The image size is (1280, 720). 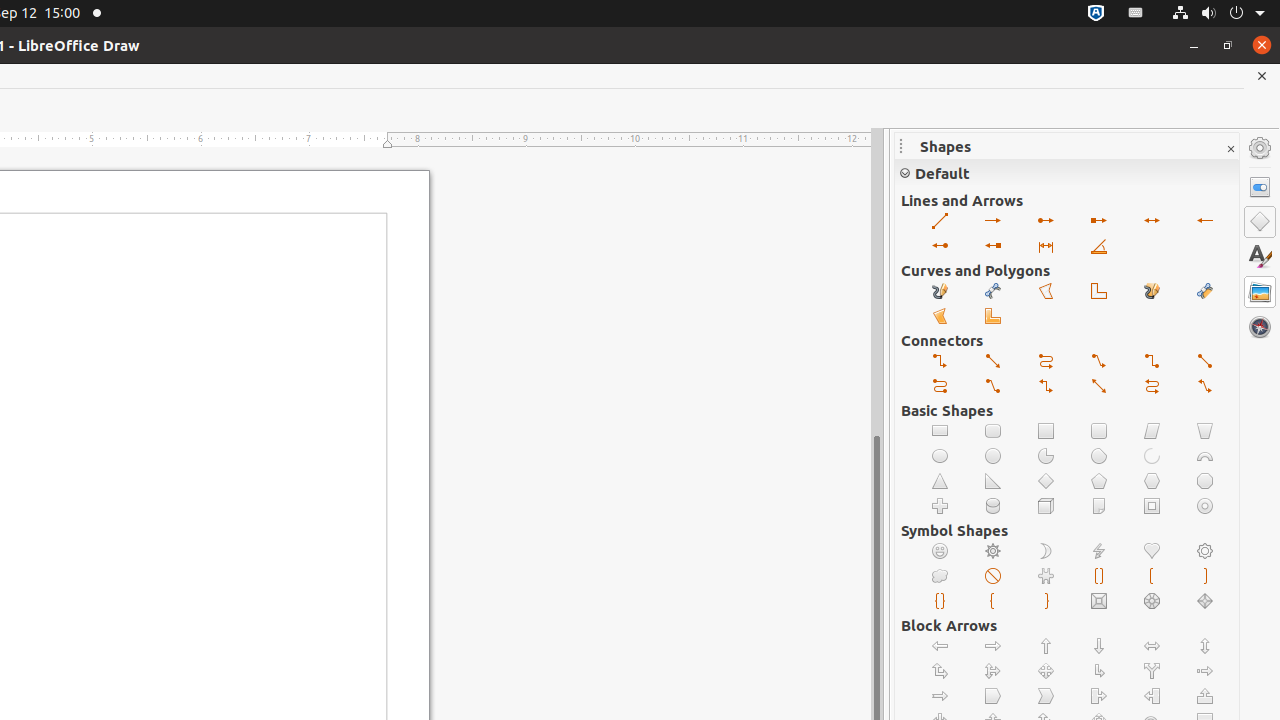 What do you see at coordinates (994, 696) in the screenshot?
I see `Pentagon` at bounding box center [994, 696].